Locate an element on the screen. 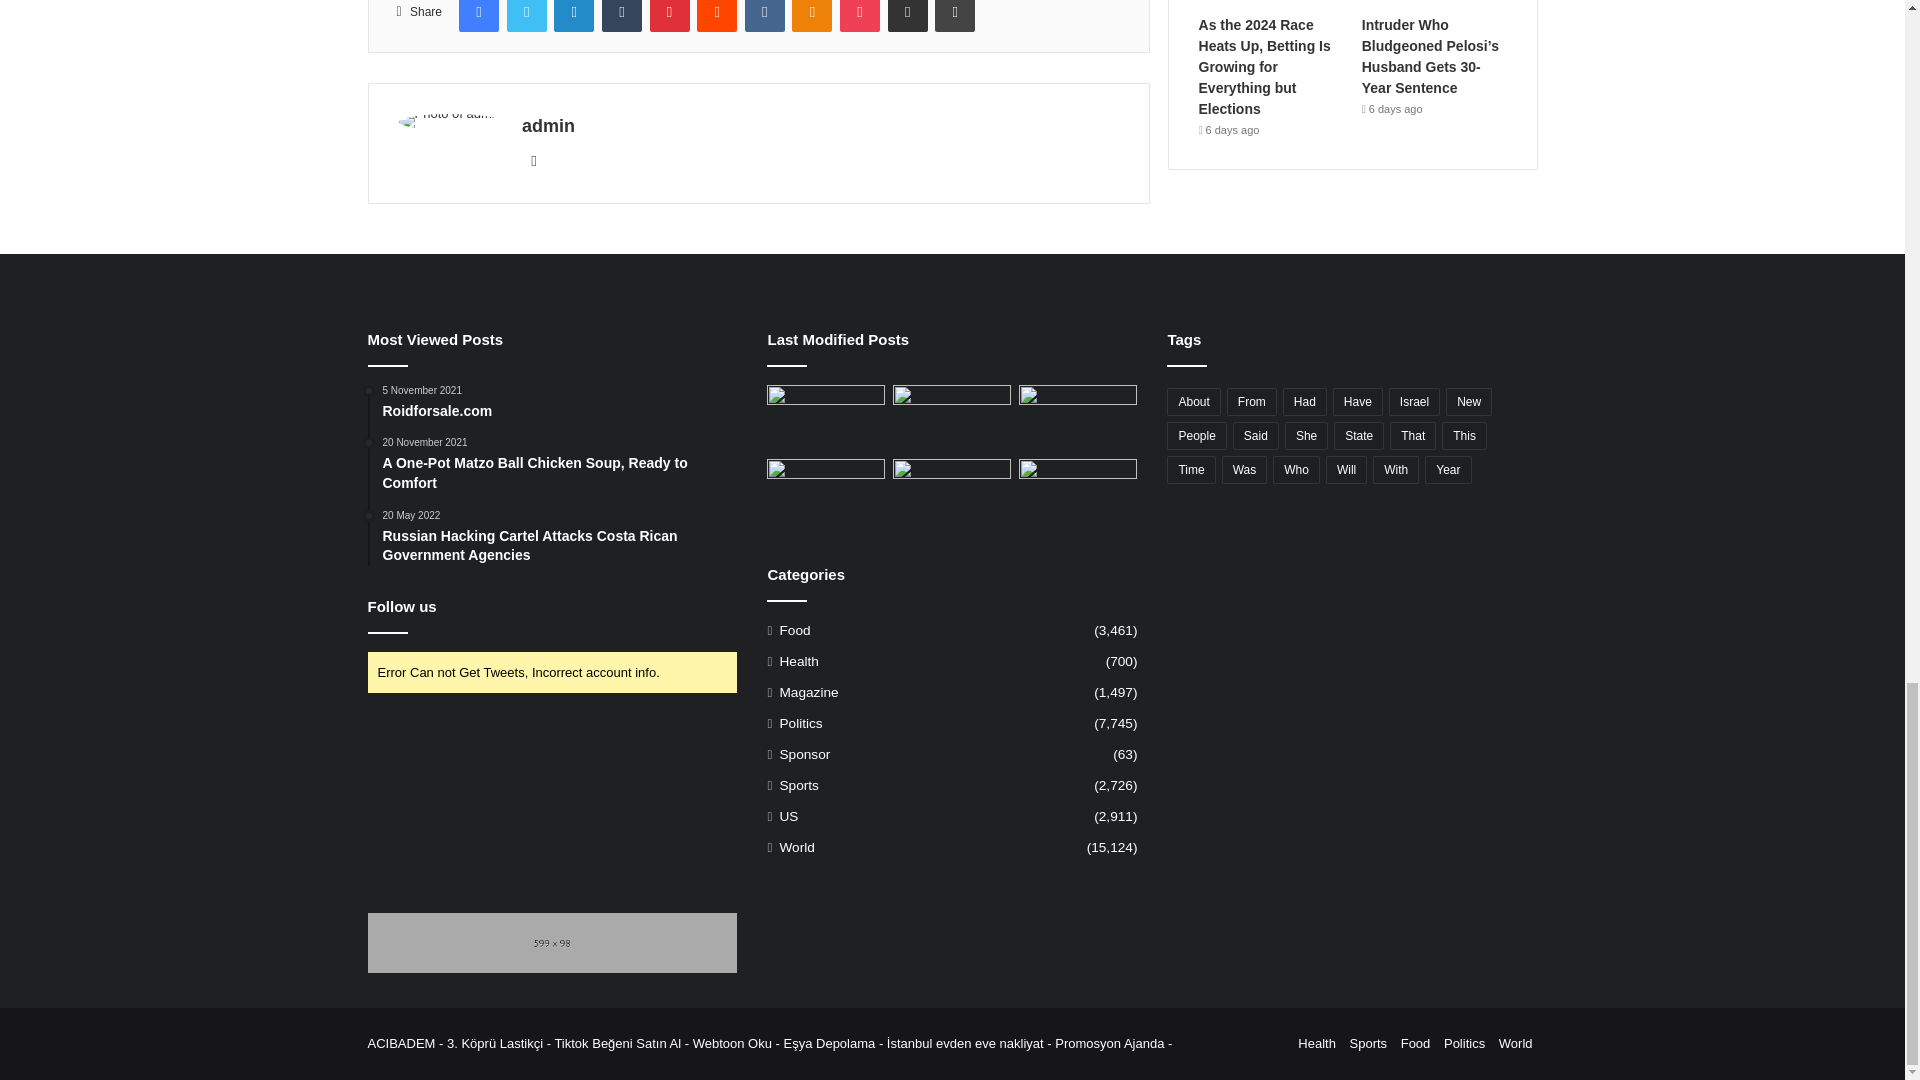 The image size is (1920, 1080). Twitter is located at coordinates (526, 16).